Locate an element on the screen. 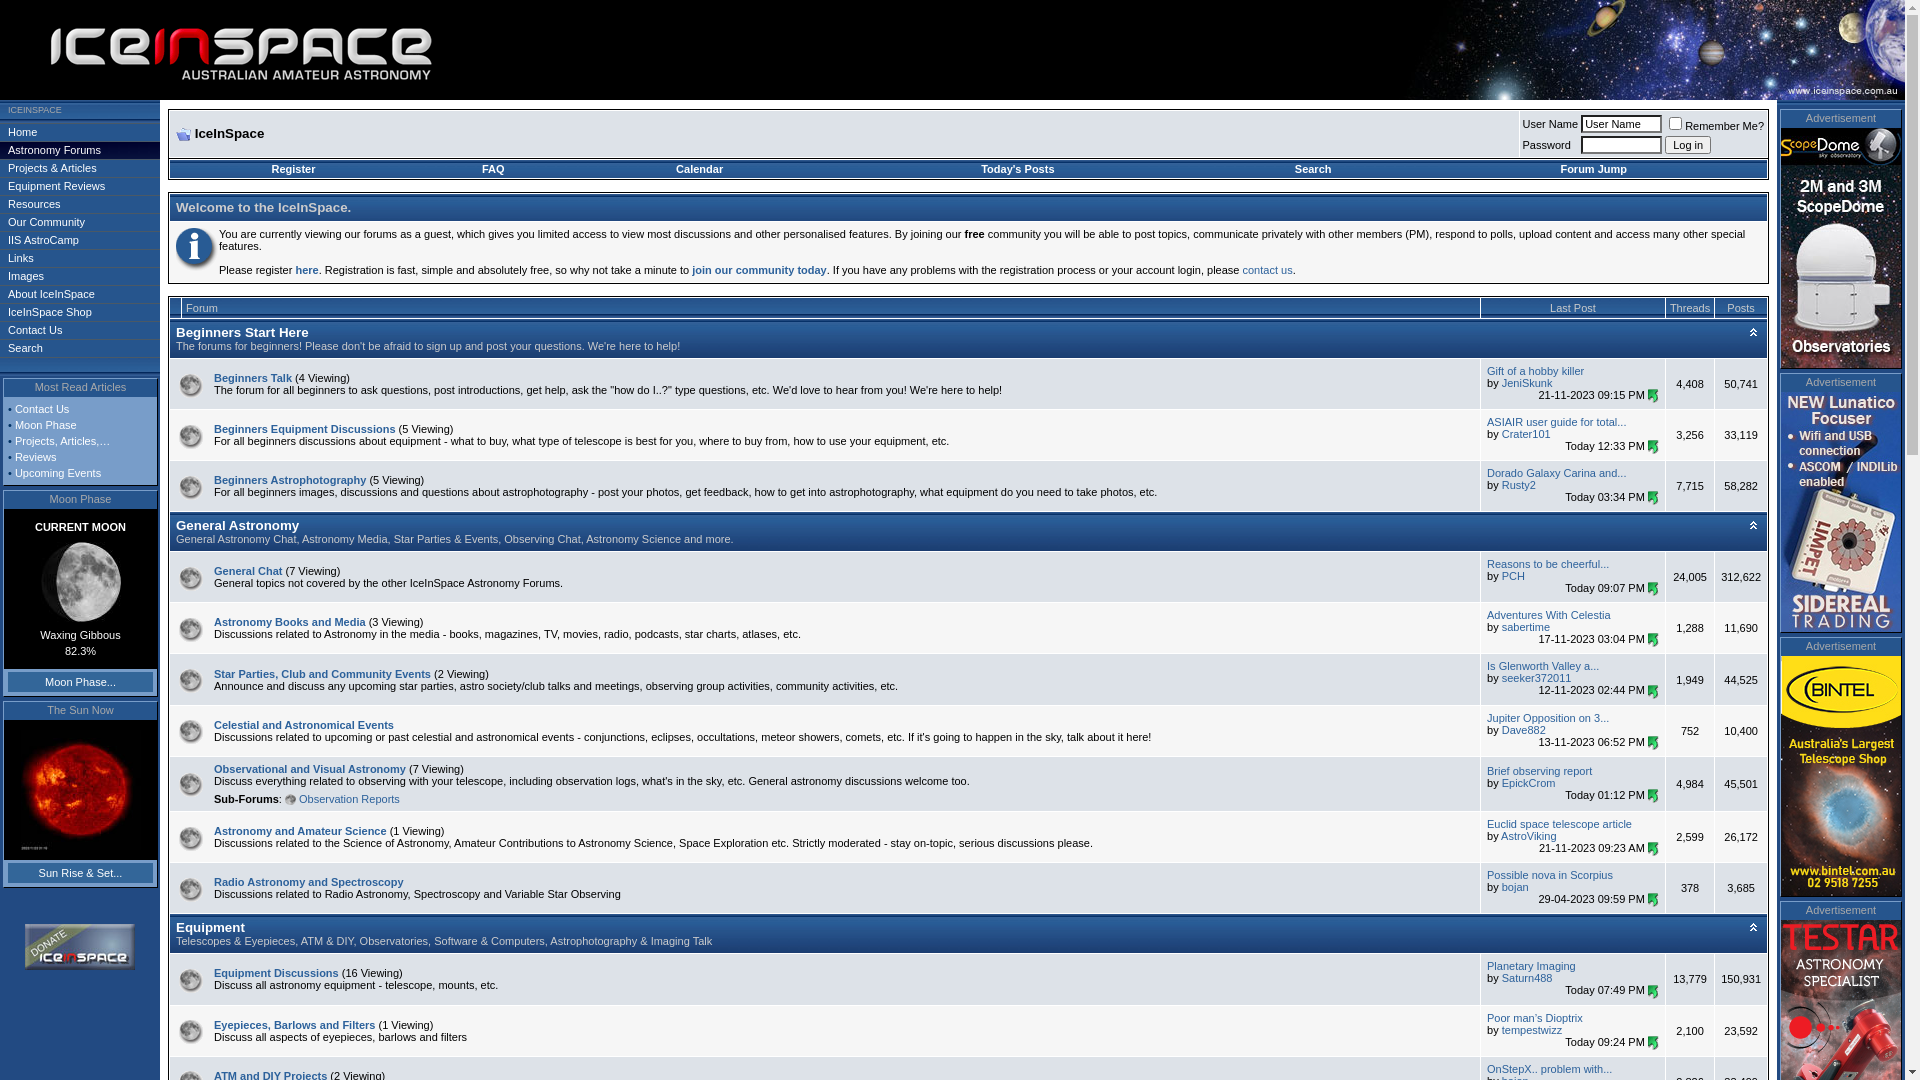 The height and width of the screenshot is (1080, 1920). Equipment Reviews is located at coordinates (80, 186).